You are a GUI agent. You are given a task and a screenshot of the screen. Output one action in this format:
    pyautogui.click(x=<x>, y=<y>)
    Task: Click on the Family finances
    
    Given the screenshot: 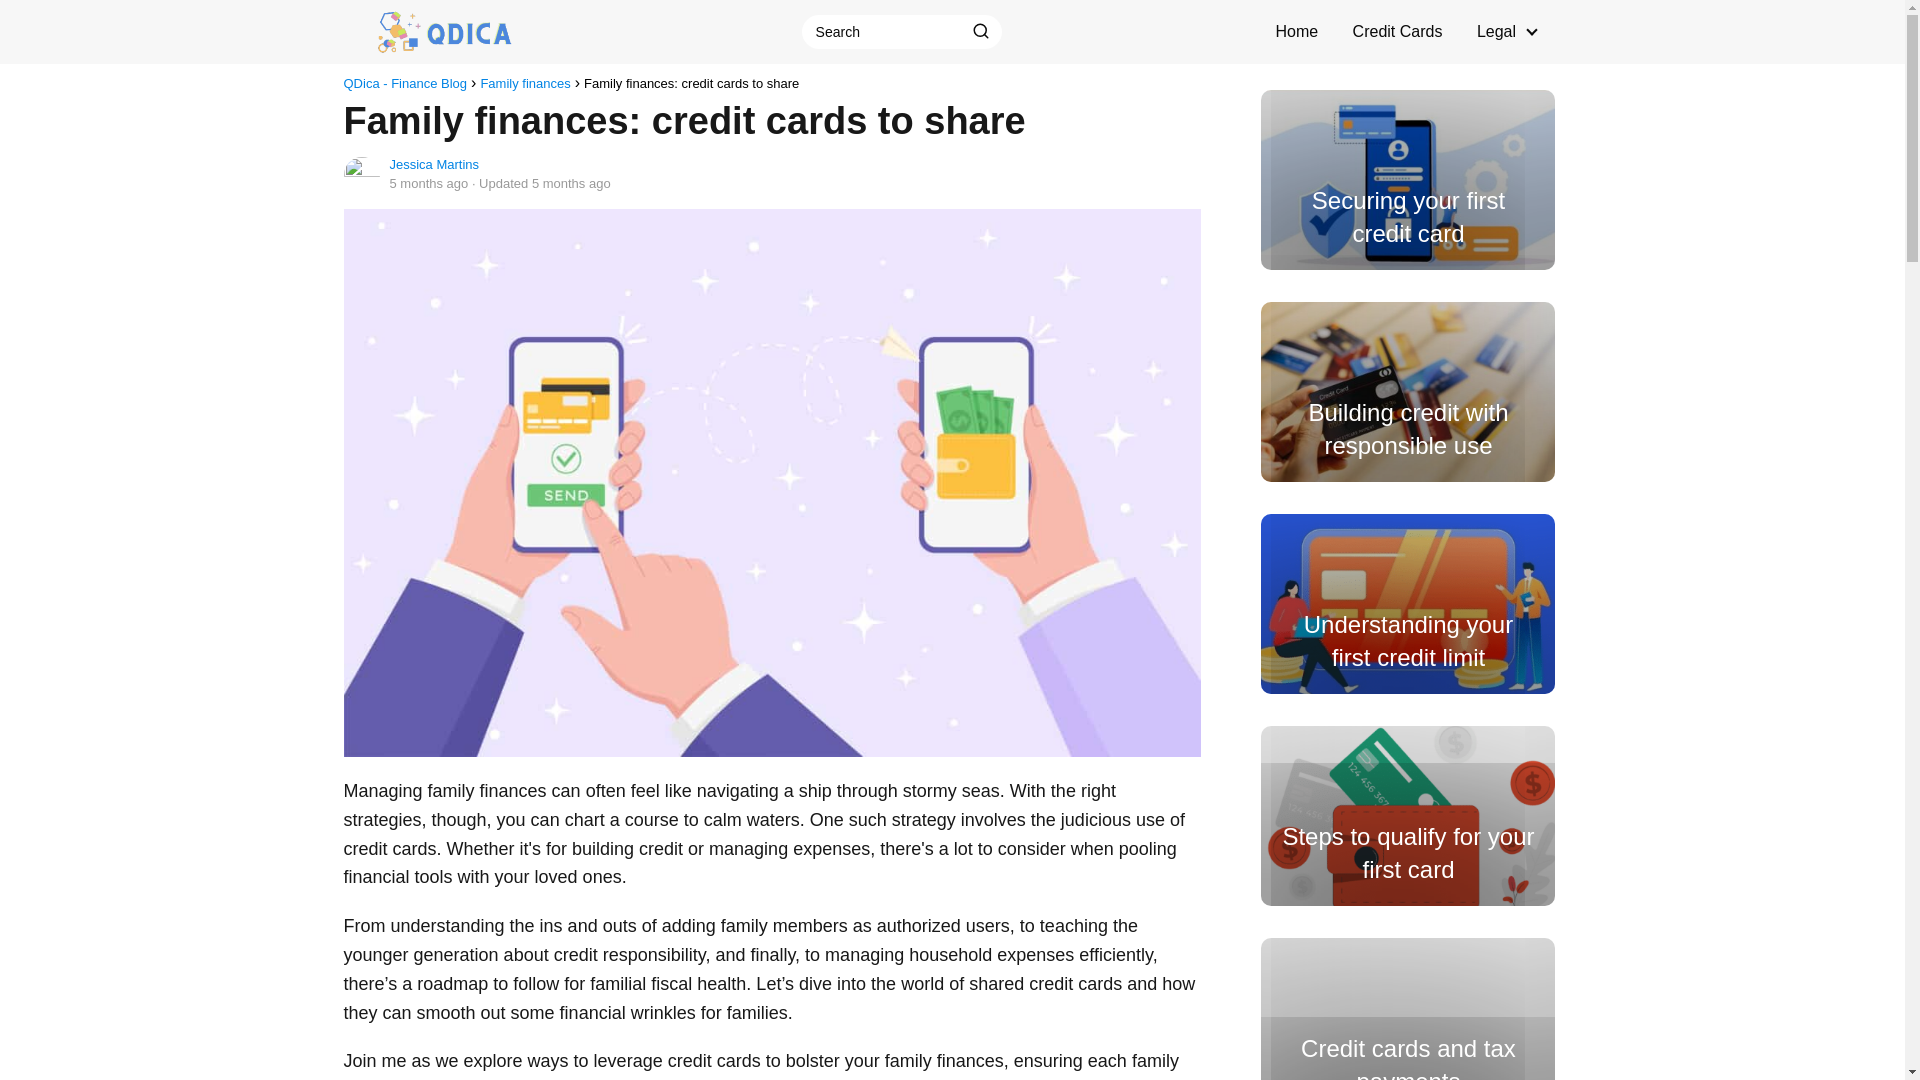 What is the action you would take?
    pyautogui.click(x=525, y=82)
    